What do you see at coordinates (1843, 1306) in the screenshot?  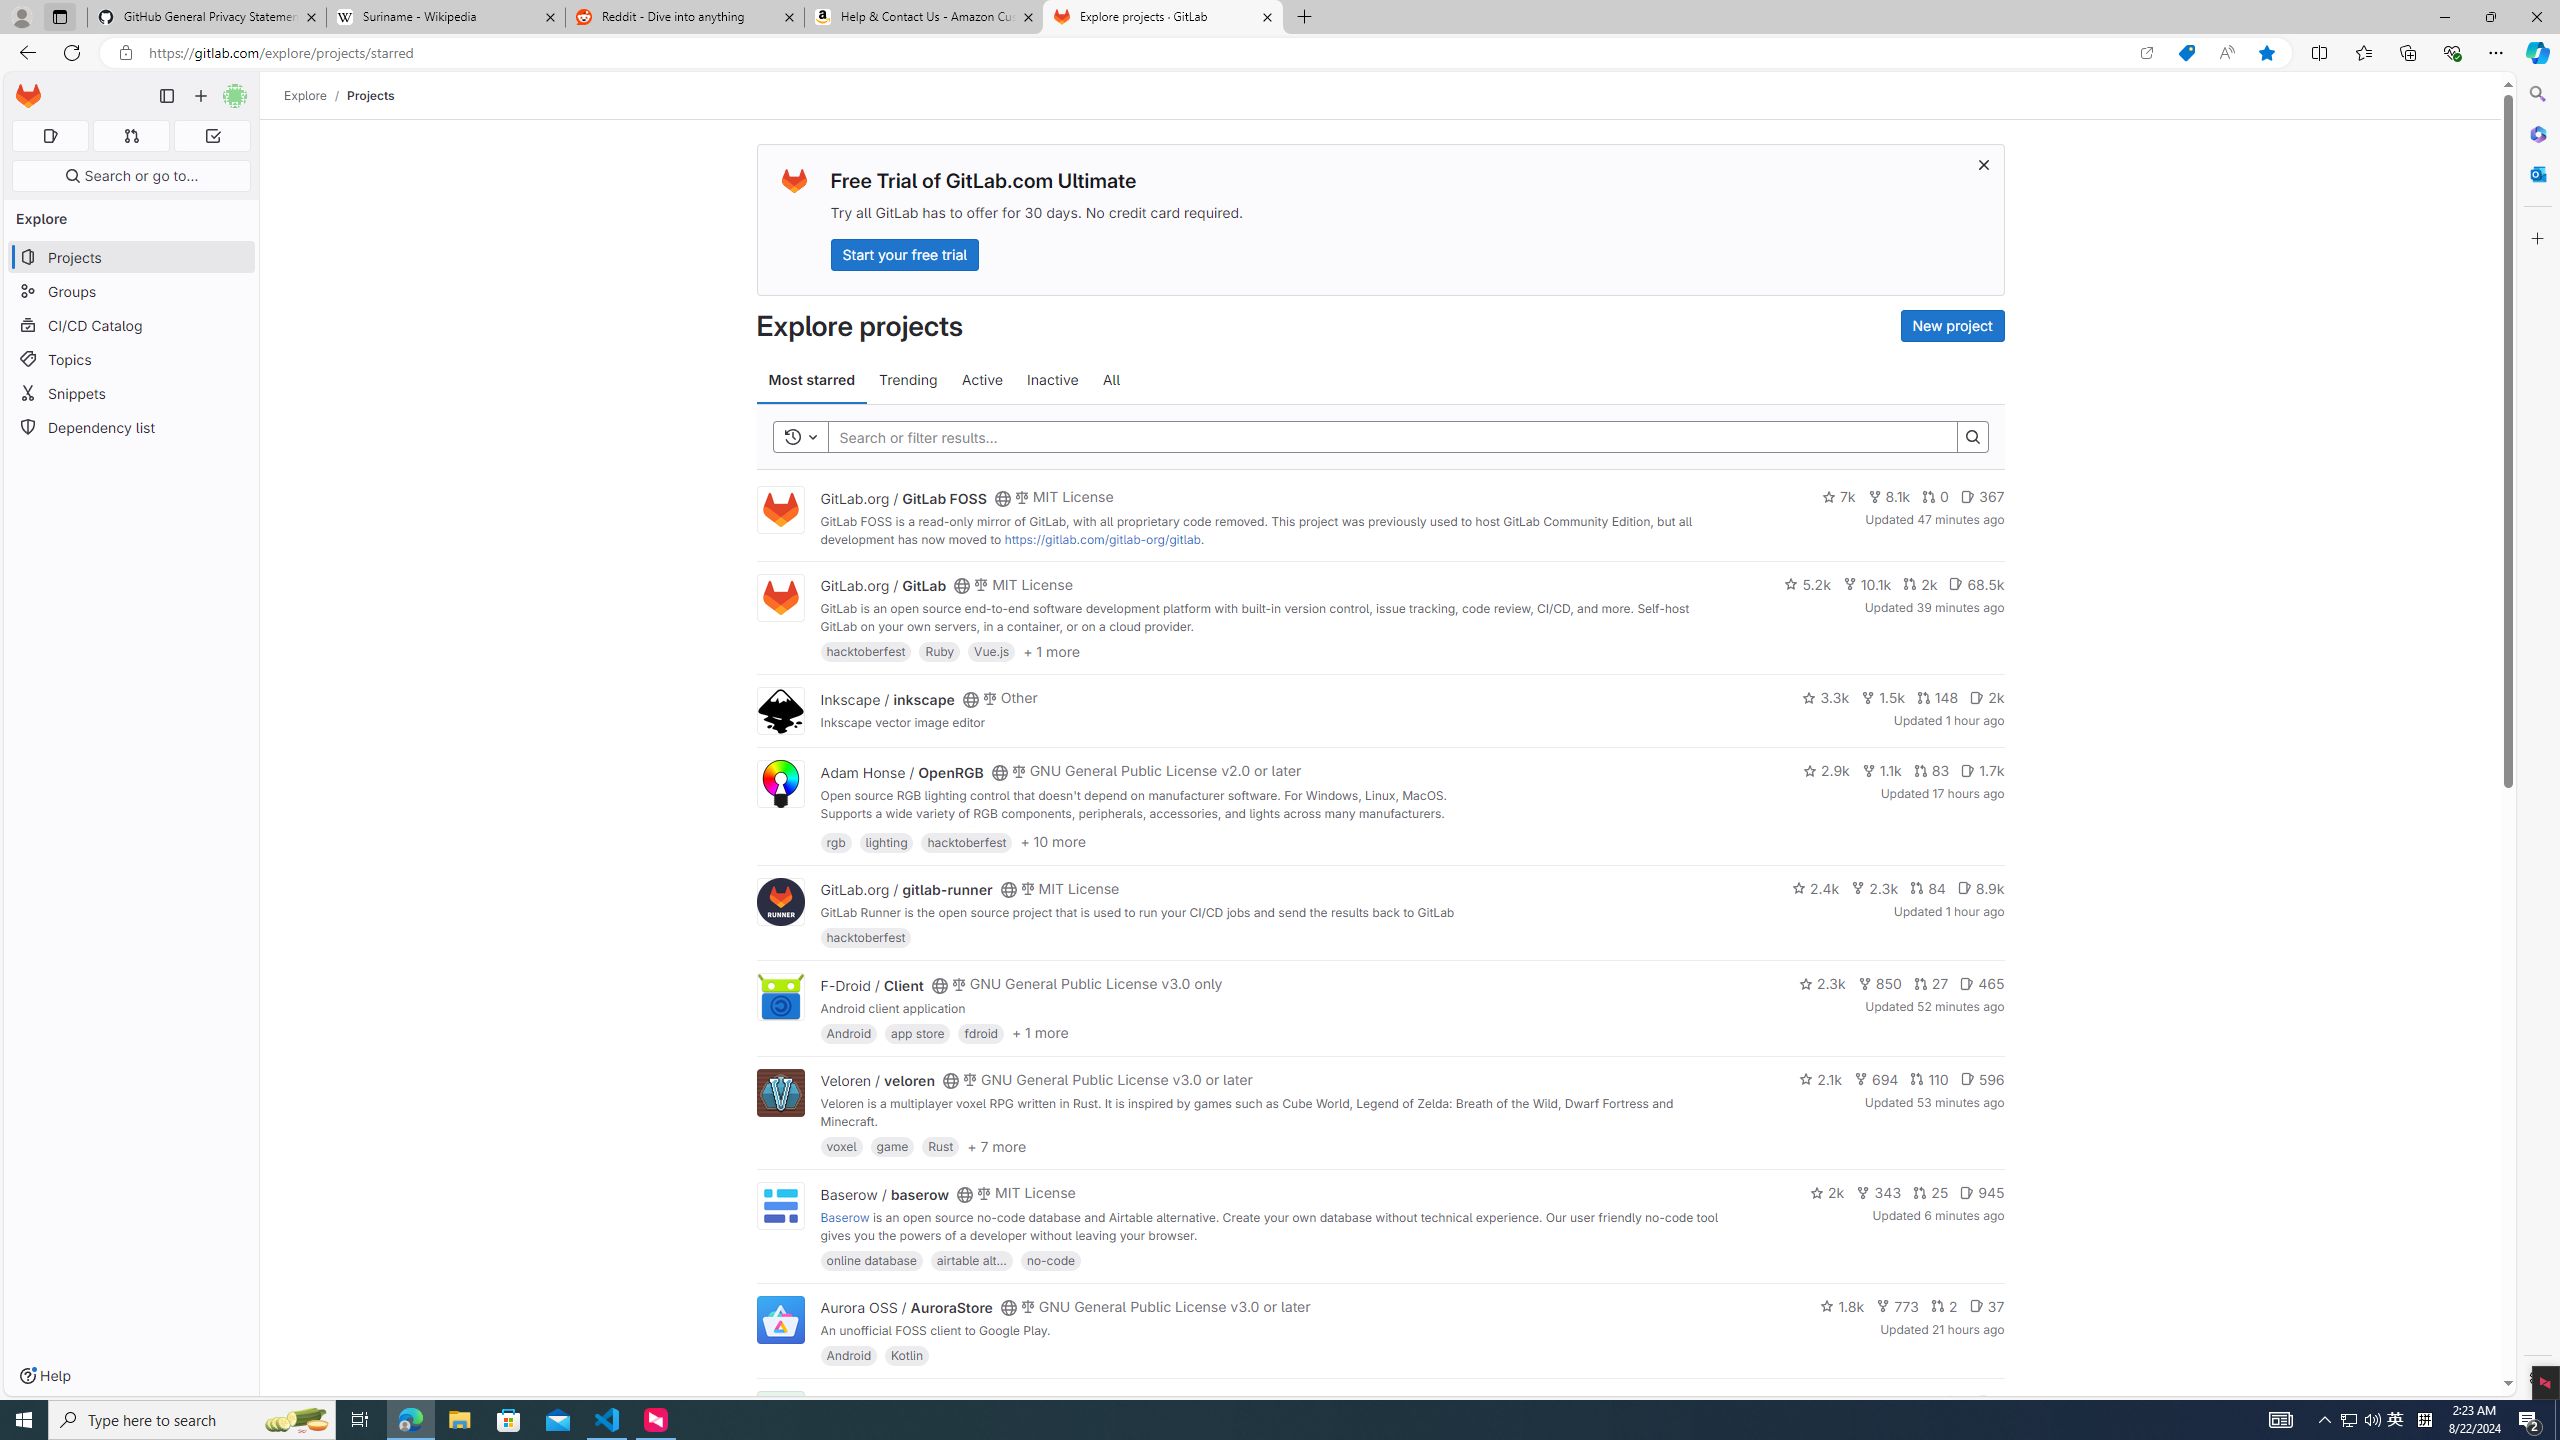 I see `1.8k` at bounding box center [1843, 1306].